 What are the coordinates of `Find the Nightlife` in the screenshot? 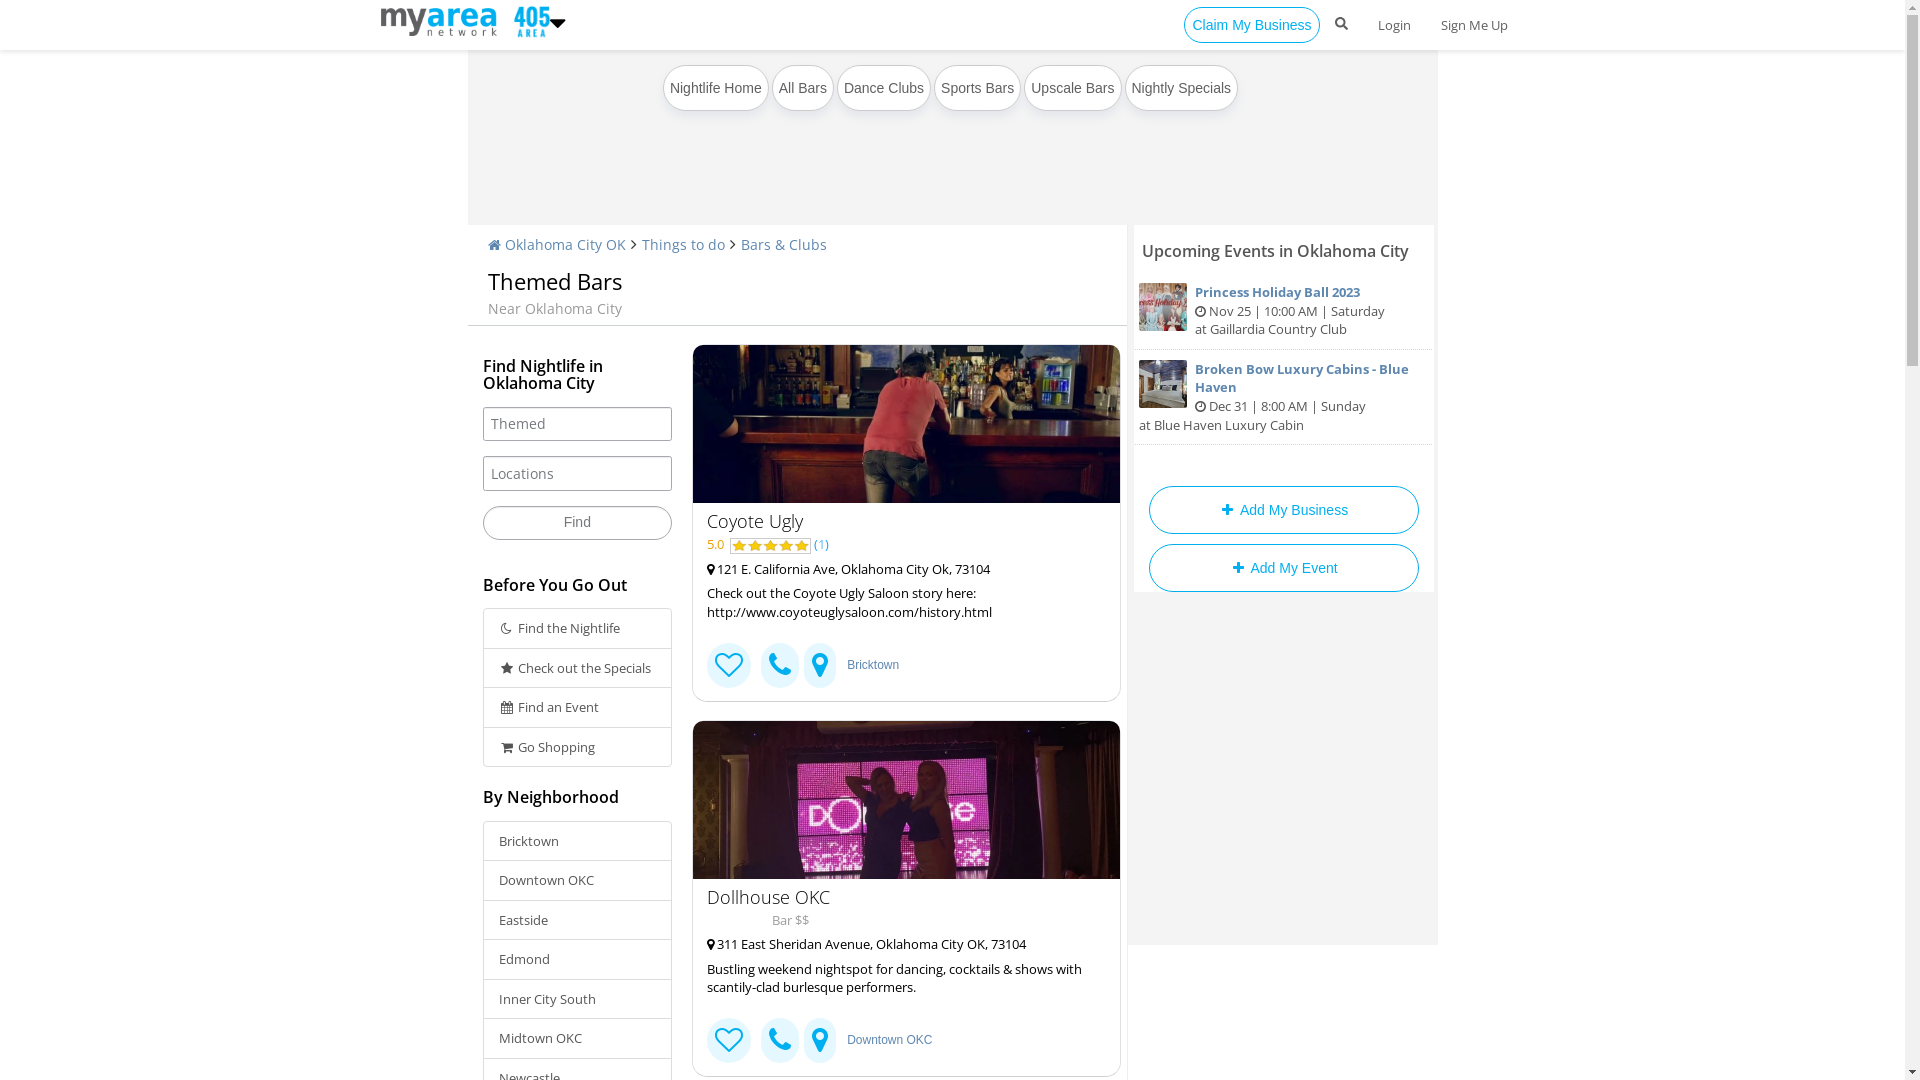 It's located at (577, 628).